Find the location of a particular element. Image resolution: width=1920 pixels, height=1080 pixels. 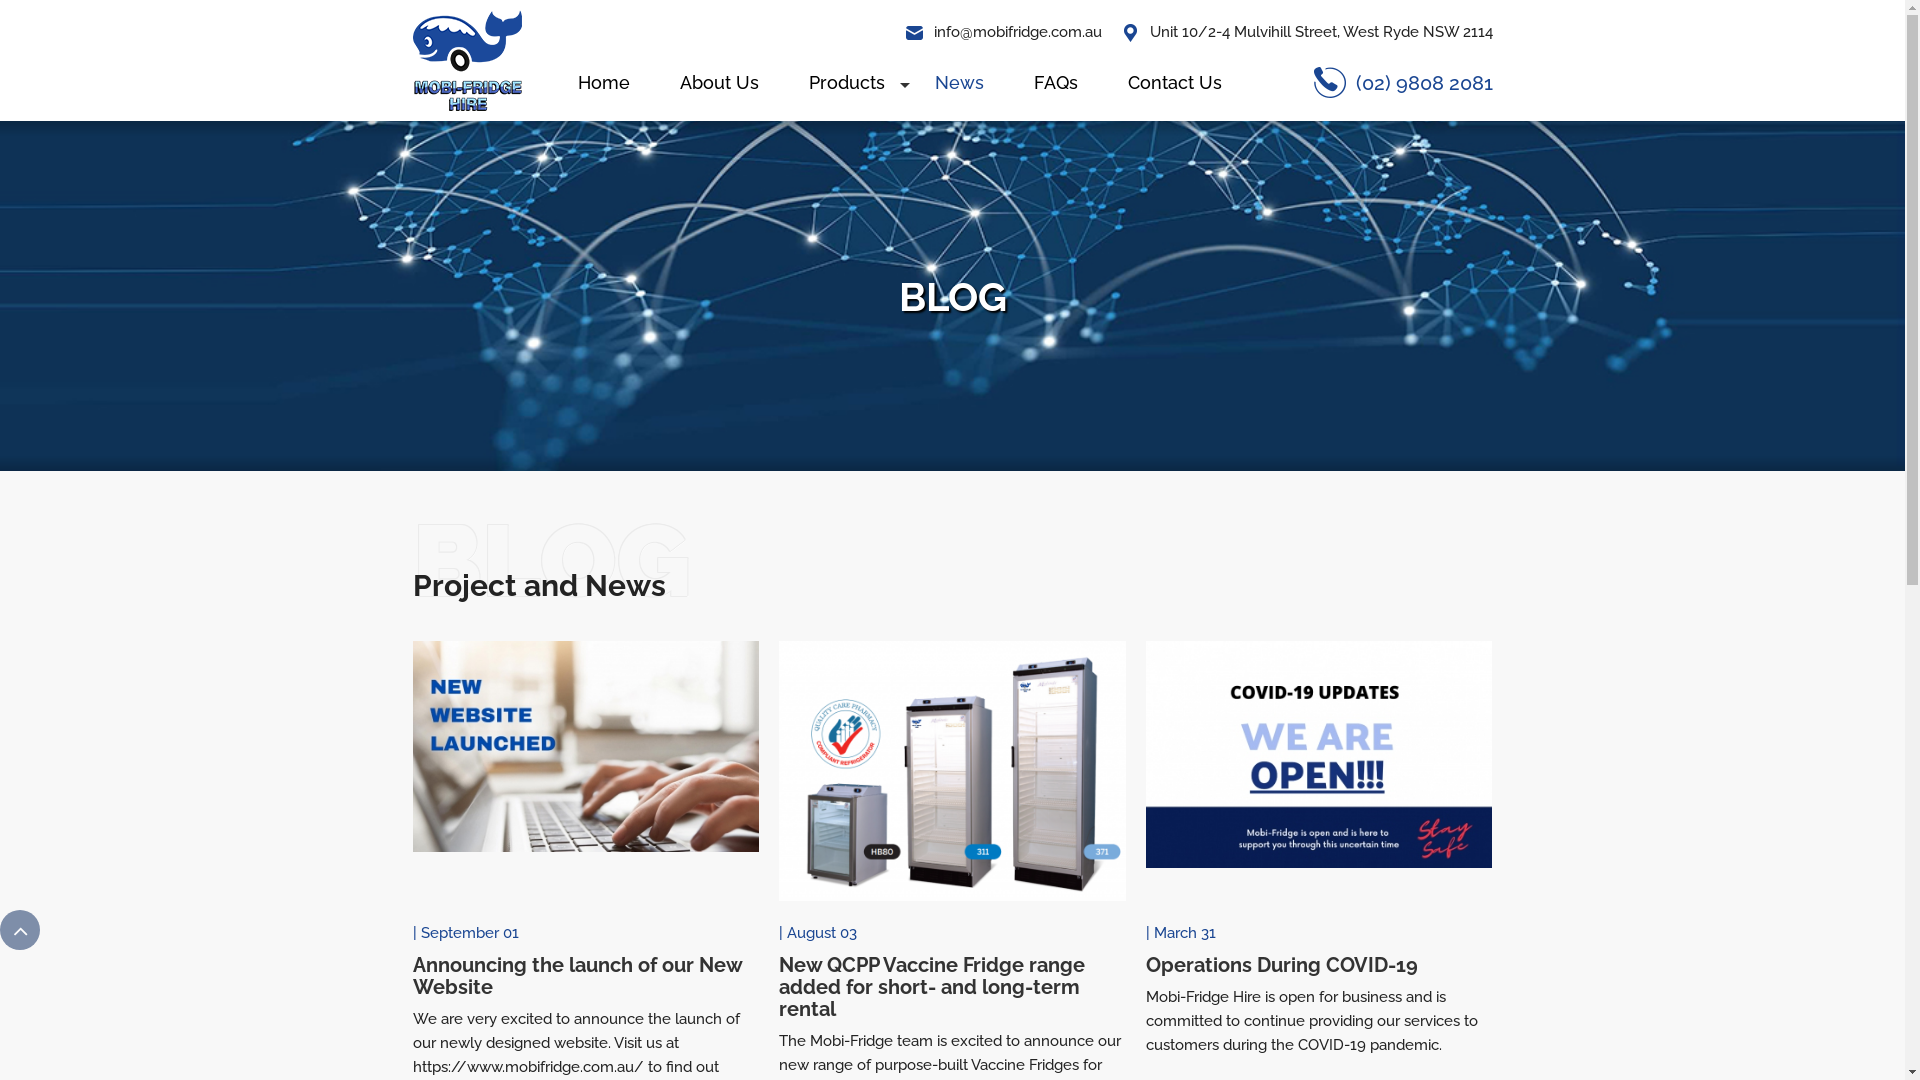

Operations During COVID-19 is located at coordinates (1320, 965).